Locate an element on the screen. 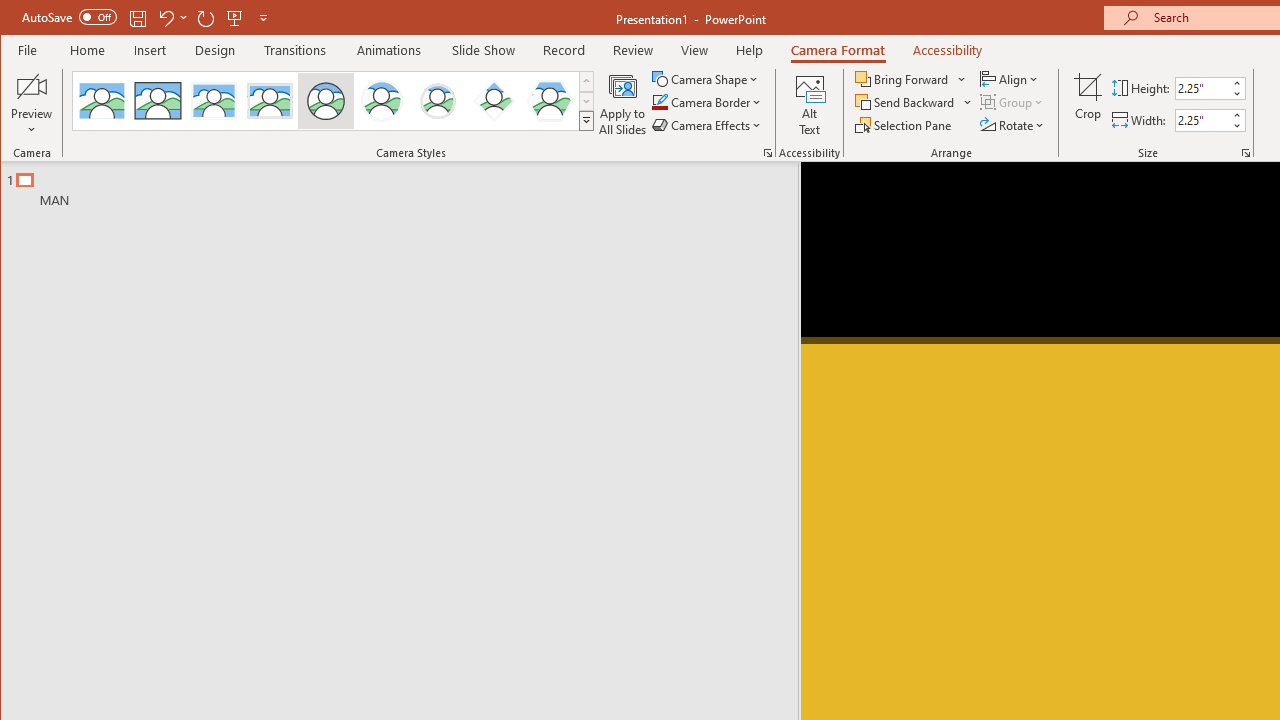 This screenshot has height=720, width=1280. Send Backward is located at coordinates (906, 102).